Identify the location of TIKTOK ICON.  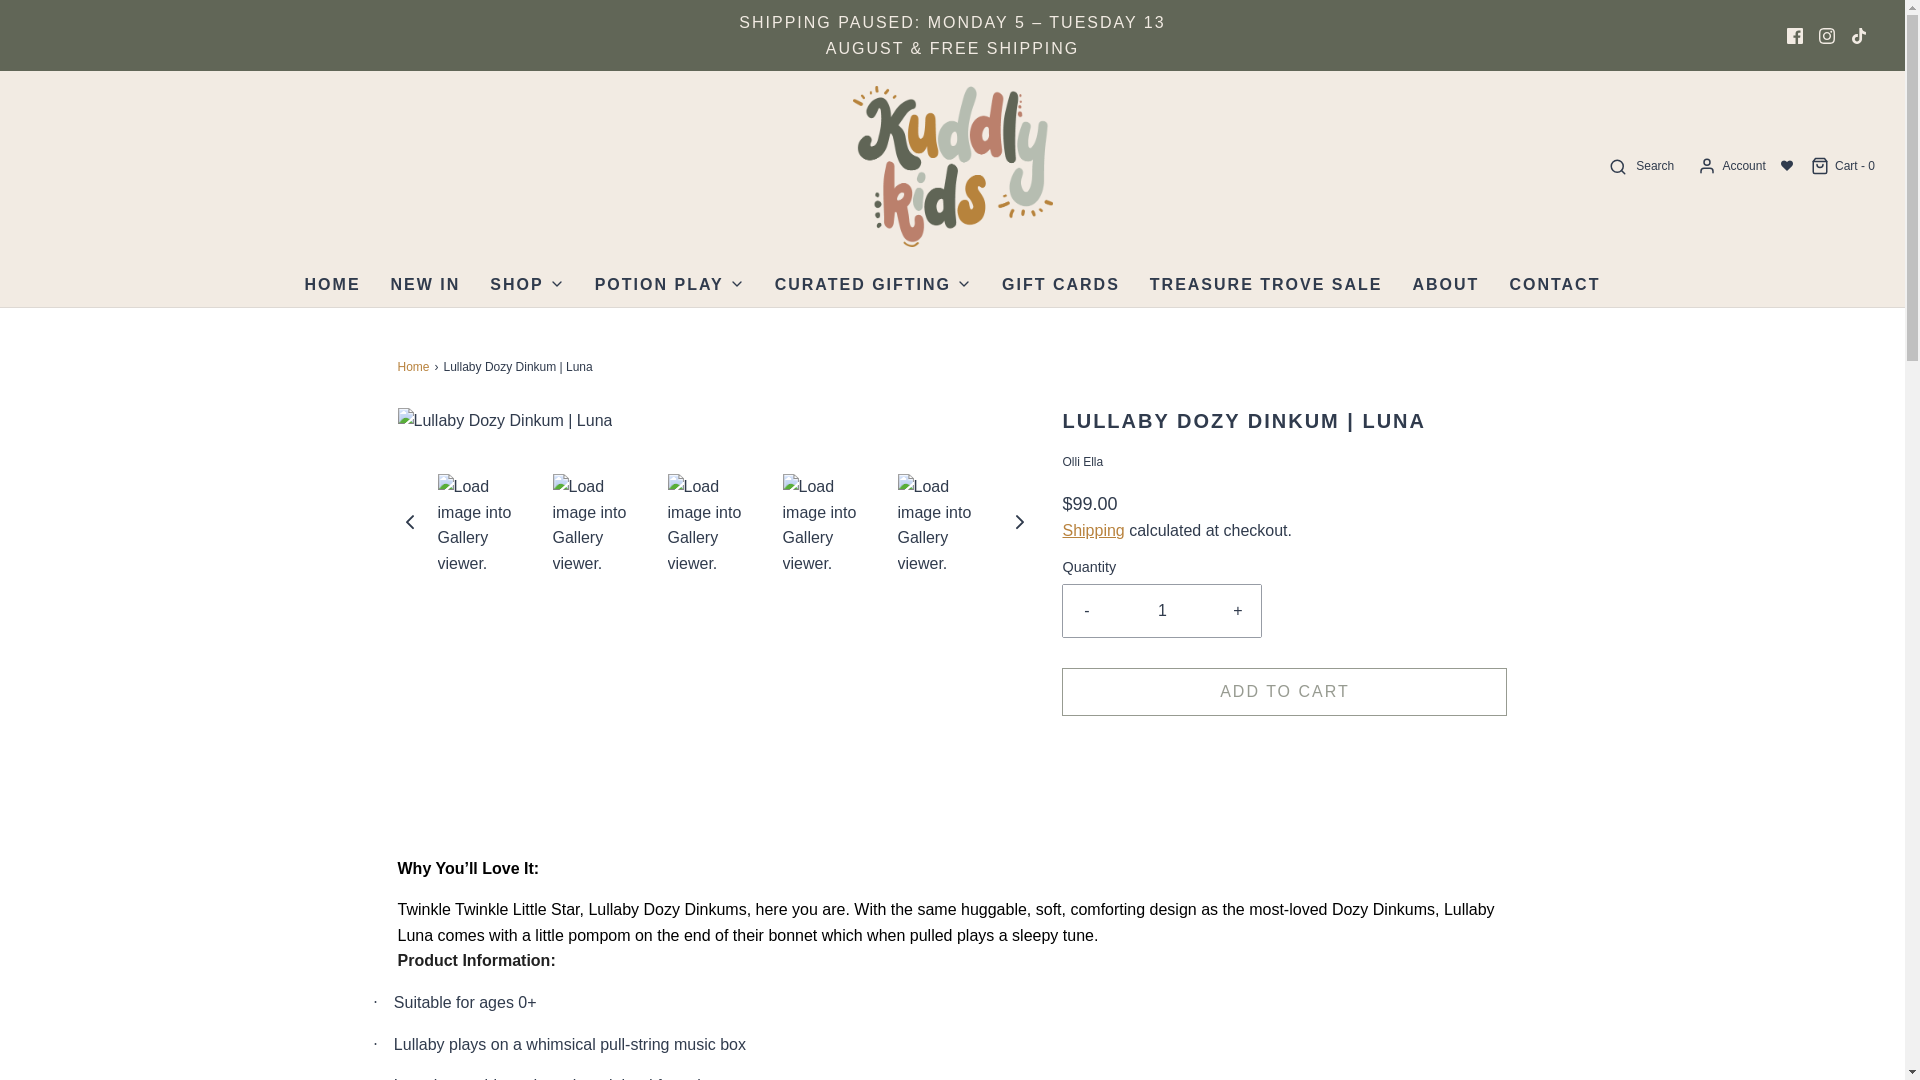
(1859, 36).